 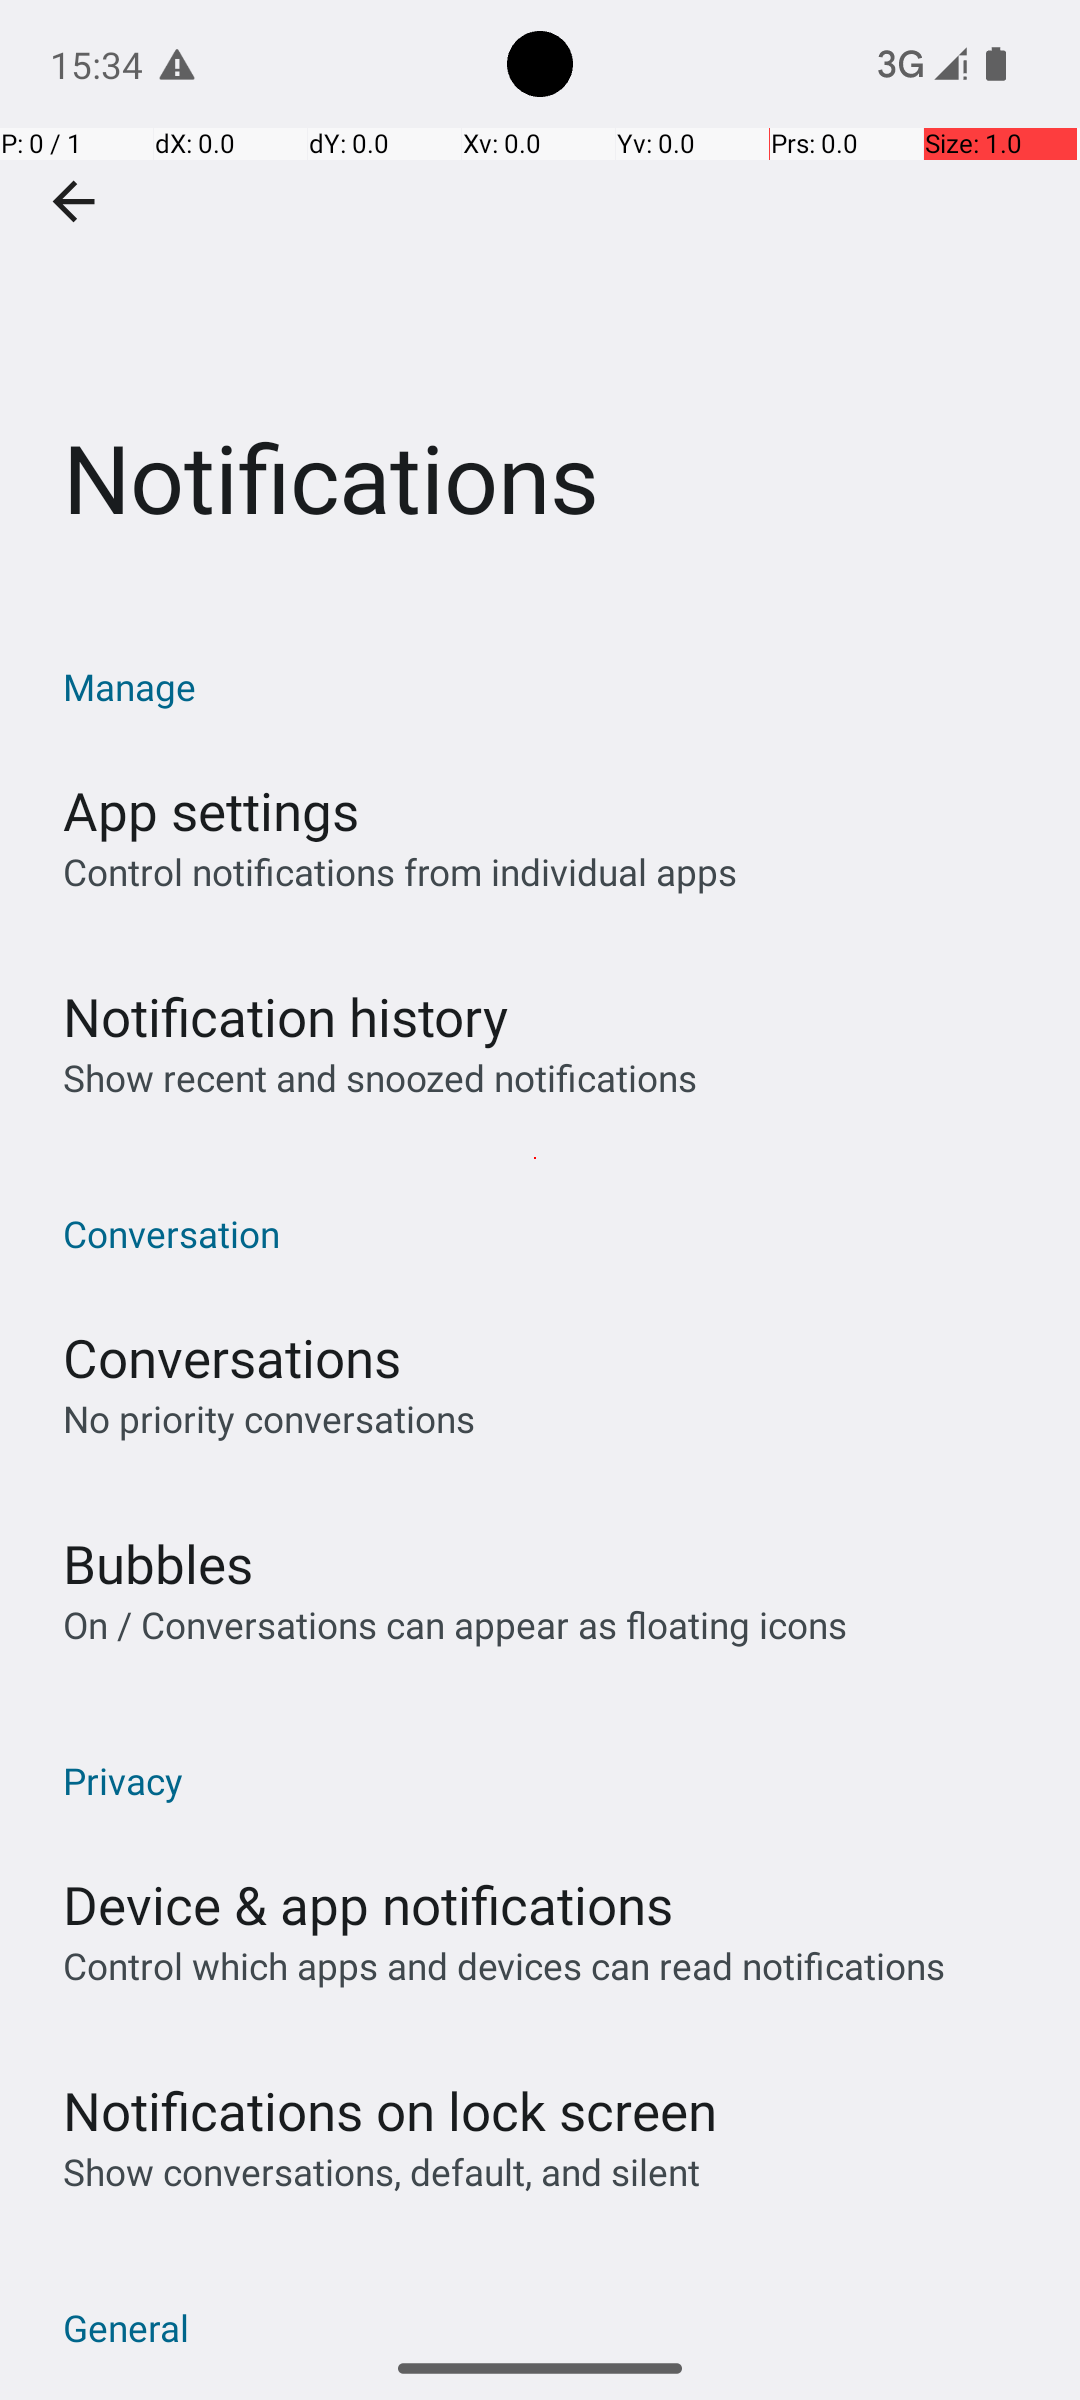 What do you see at coordinates (550, 686) in the screenshot?
I see `Manage` at bounding box center [550, 686].